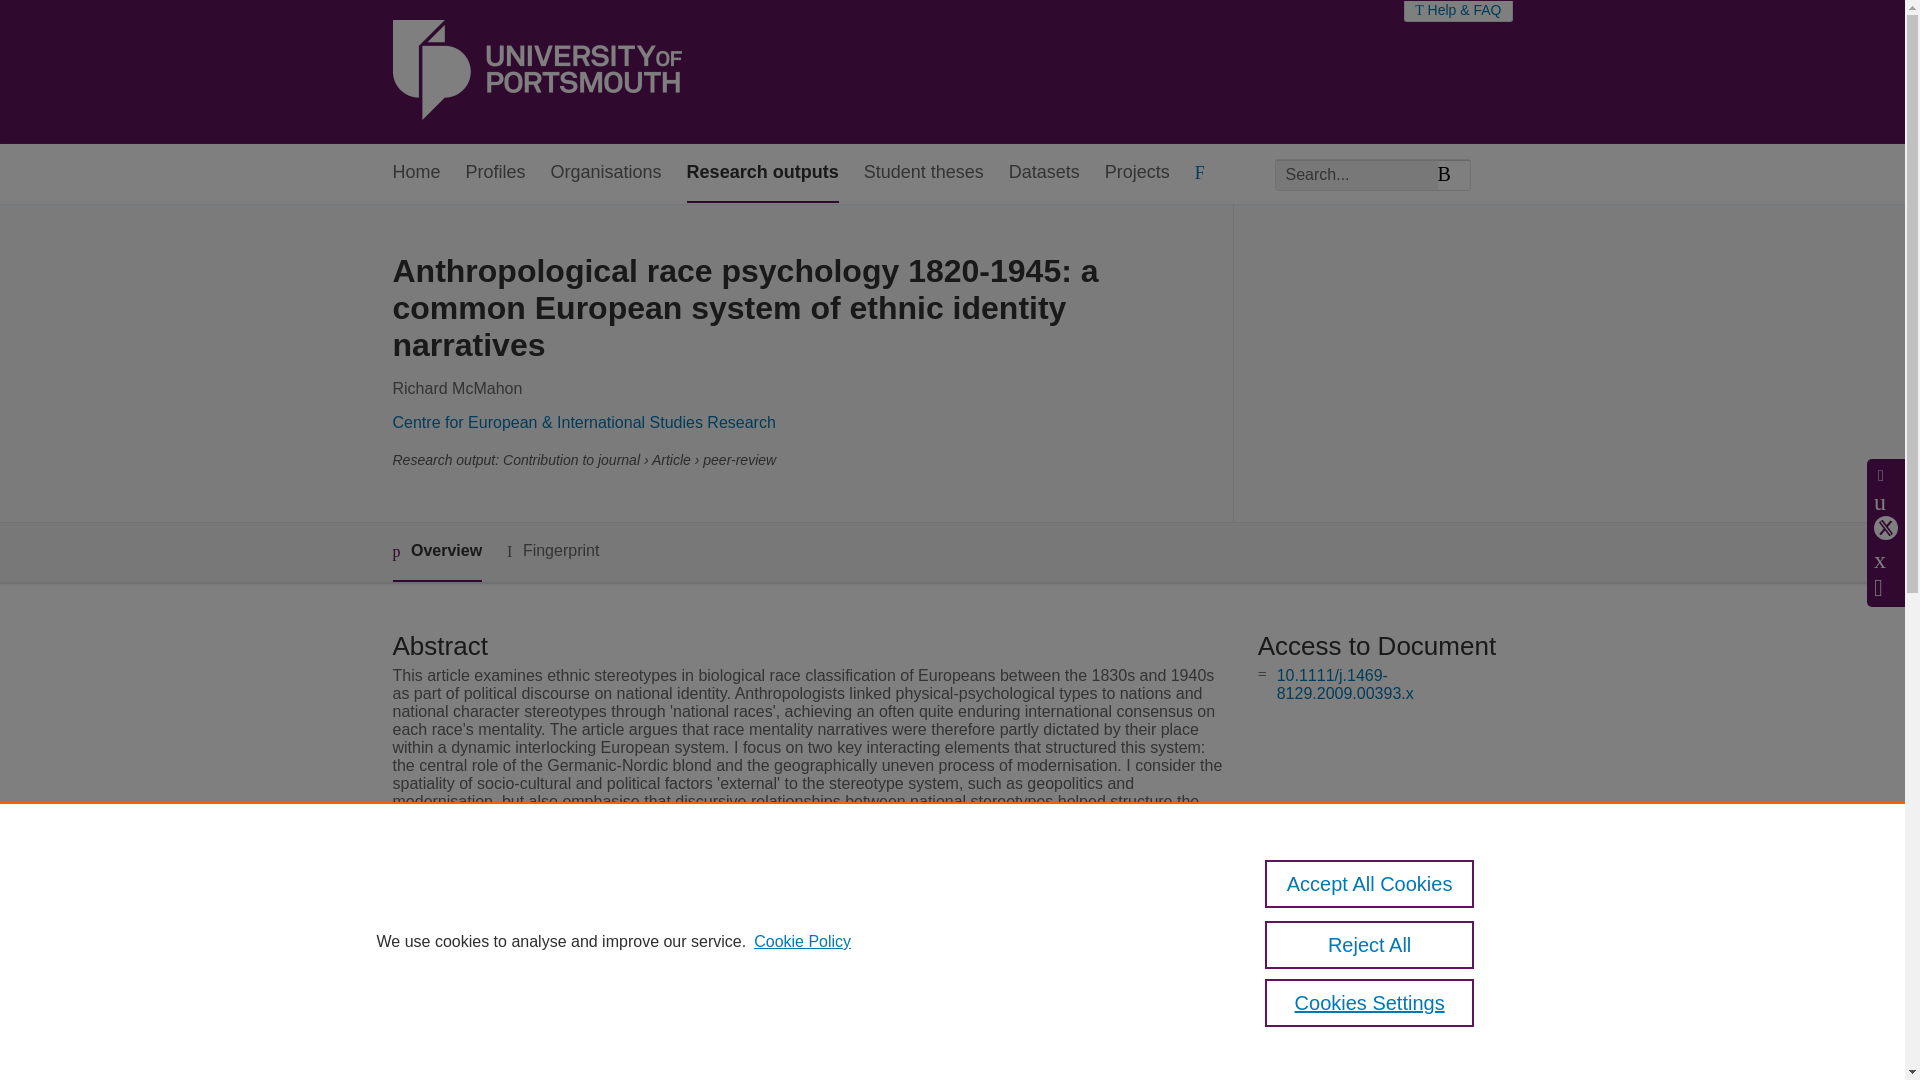 The height and width of the screenshot is (1080, 1920). What do you see at coordinates (924, 173) in the screenshot?
I see `Student theses` at bounding box center [924, 173].